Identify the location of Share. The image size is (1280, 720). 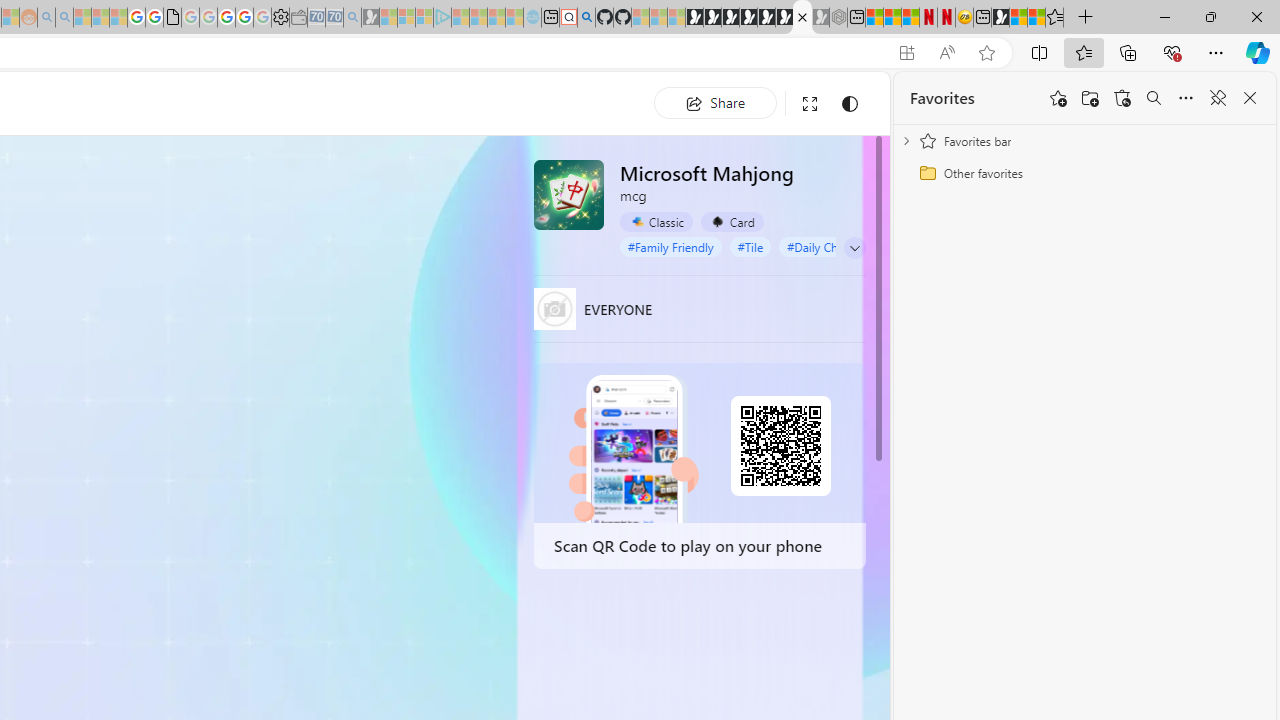
(715, 102).